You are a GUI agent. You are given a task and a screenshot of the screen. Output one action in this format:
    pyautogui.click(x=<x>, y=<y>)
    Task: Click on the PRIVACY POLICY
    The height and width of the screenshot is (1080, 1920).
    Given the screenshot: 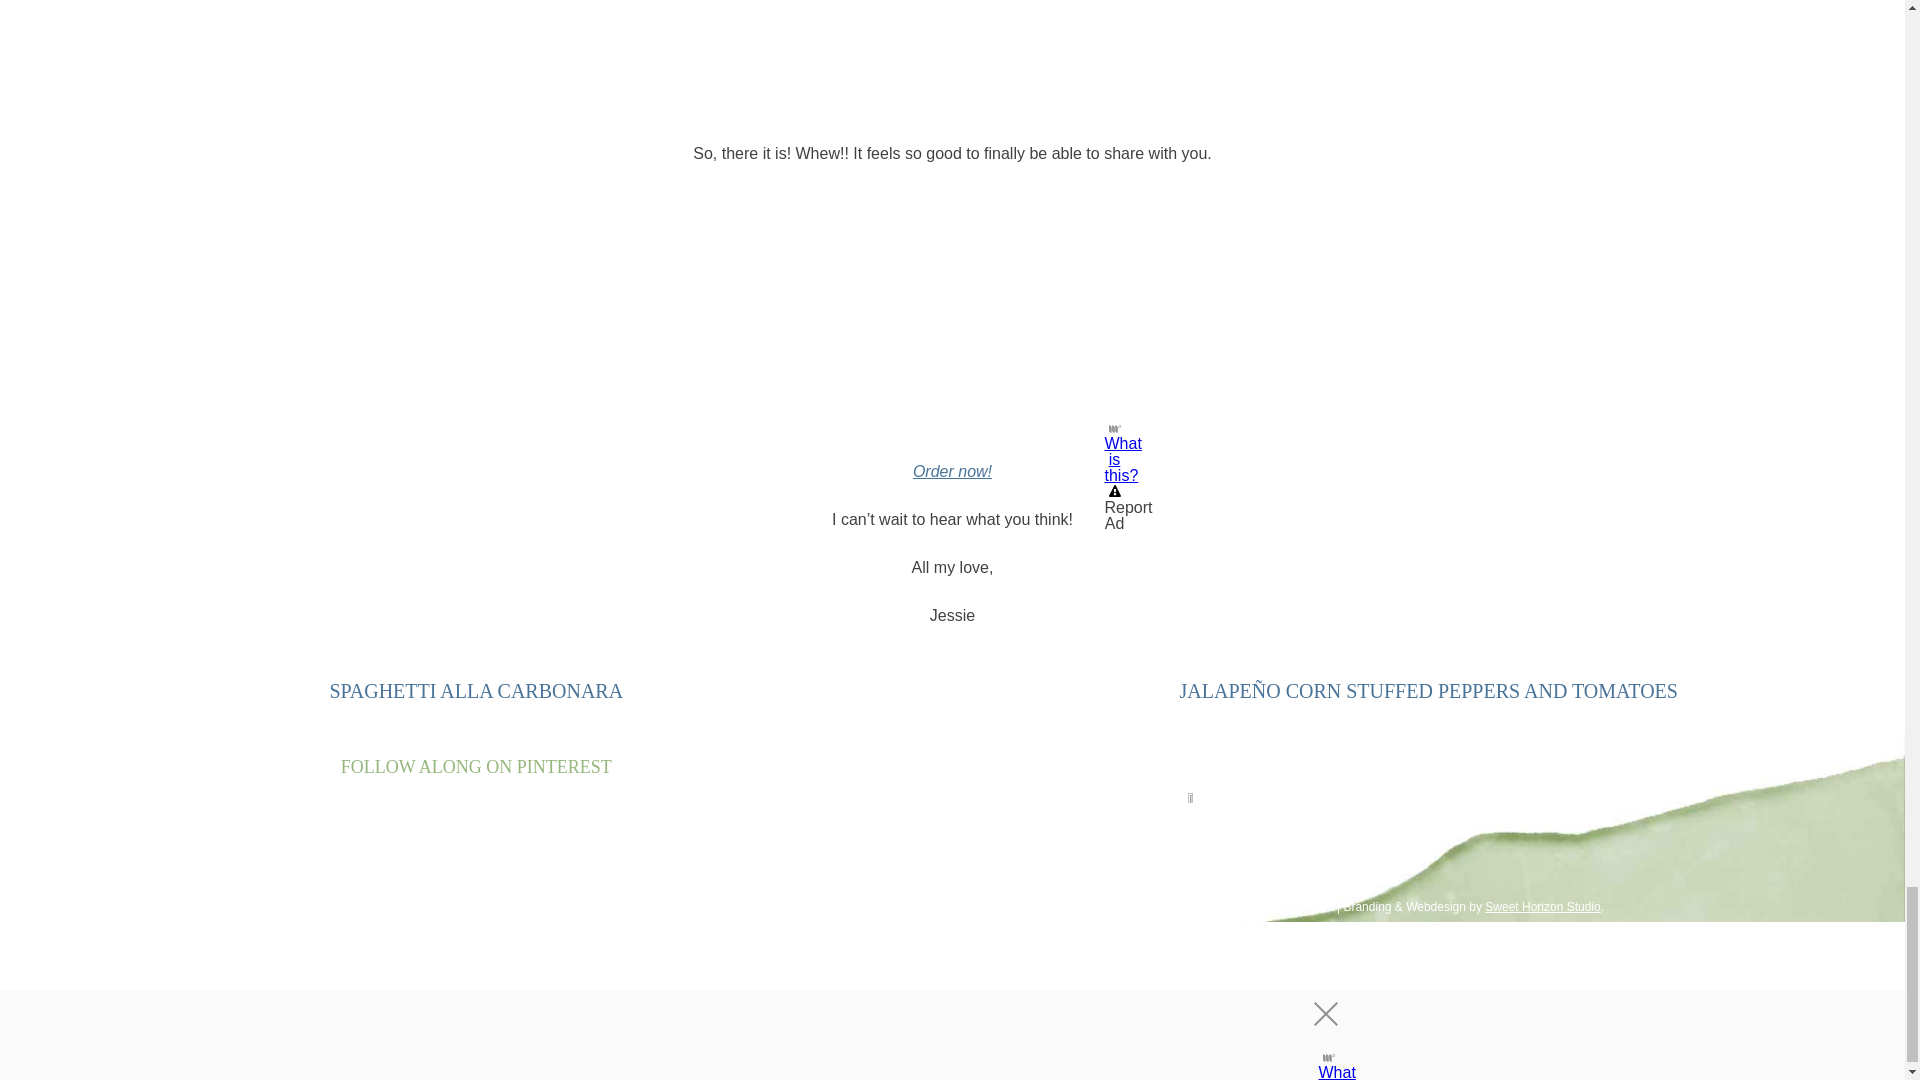 What is the action you would take?
    pyautogui.click(x=1032, y=884)
    